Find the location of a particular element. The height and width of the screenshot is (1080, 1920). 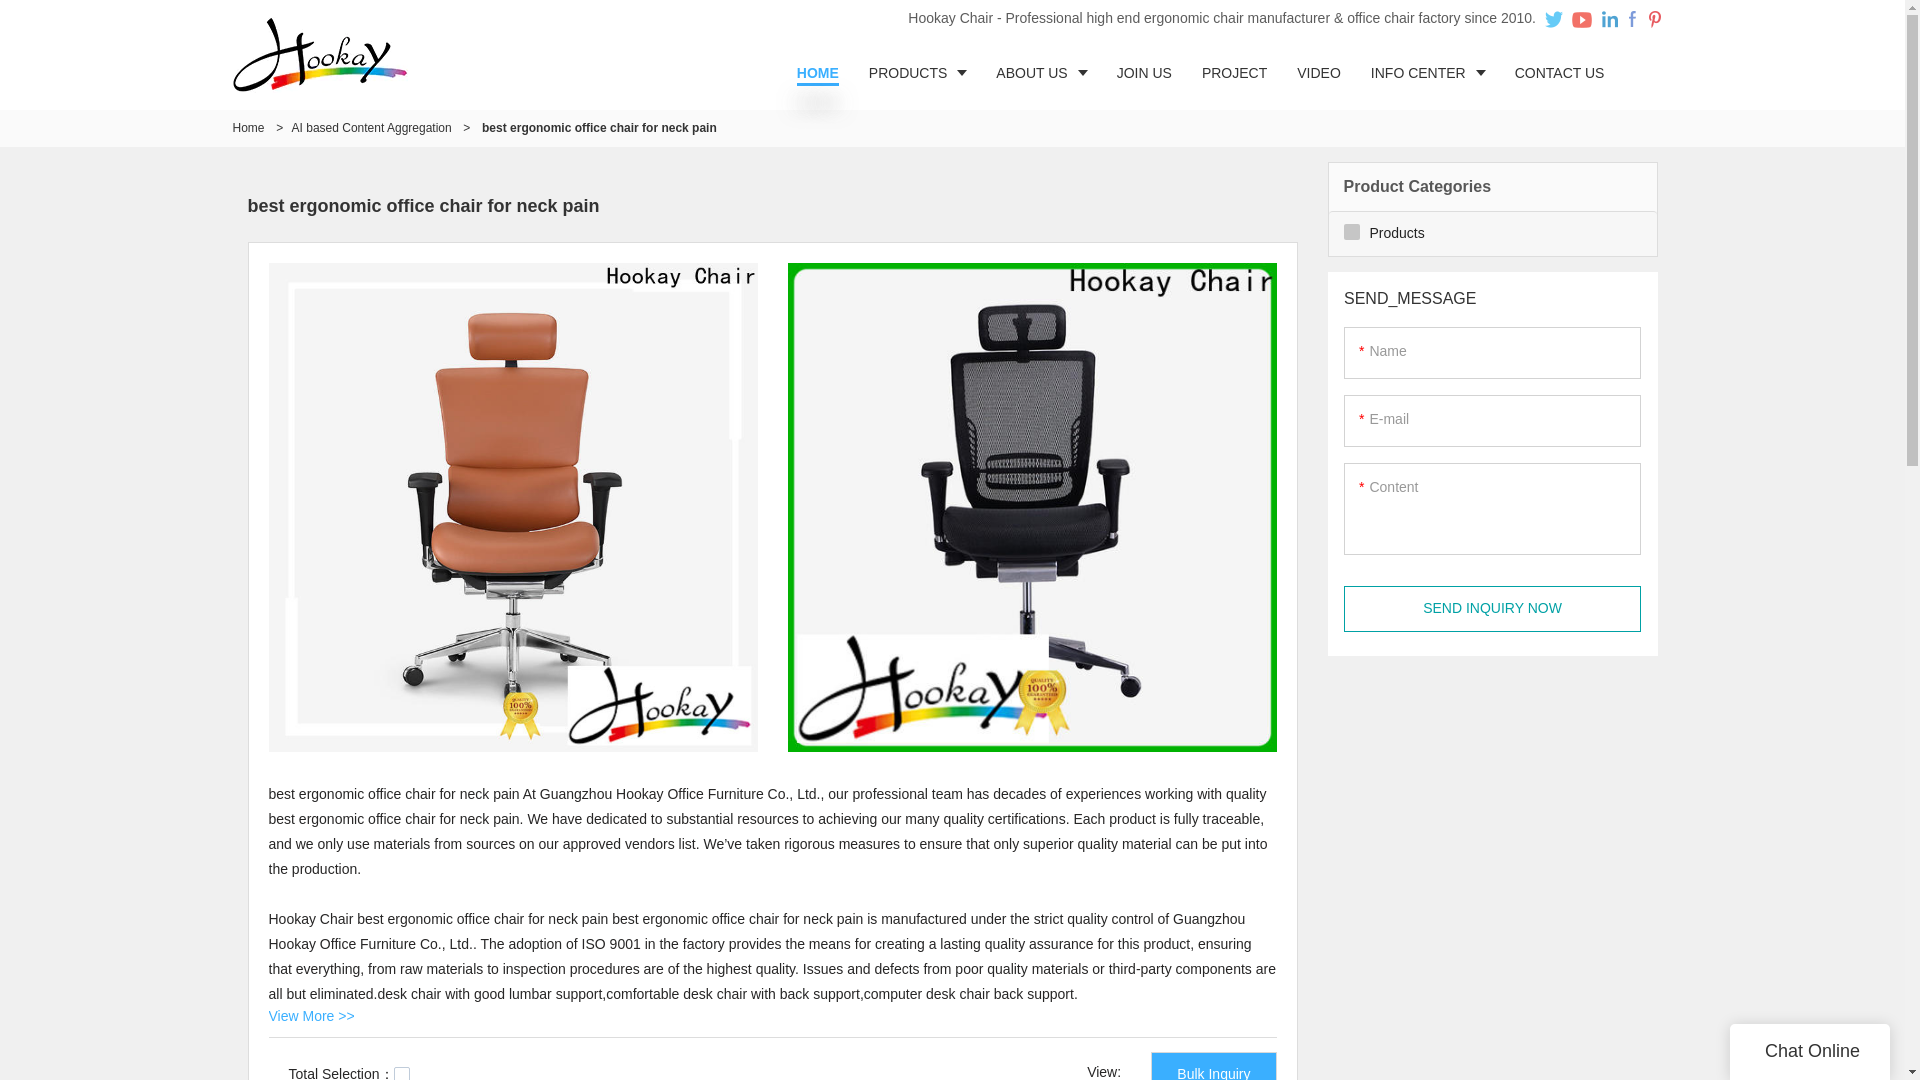

Home is located at coordinates (248, 128).